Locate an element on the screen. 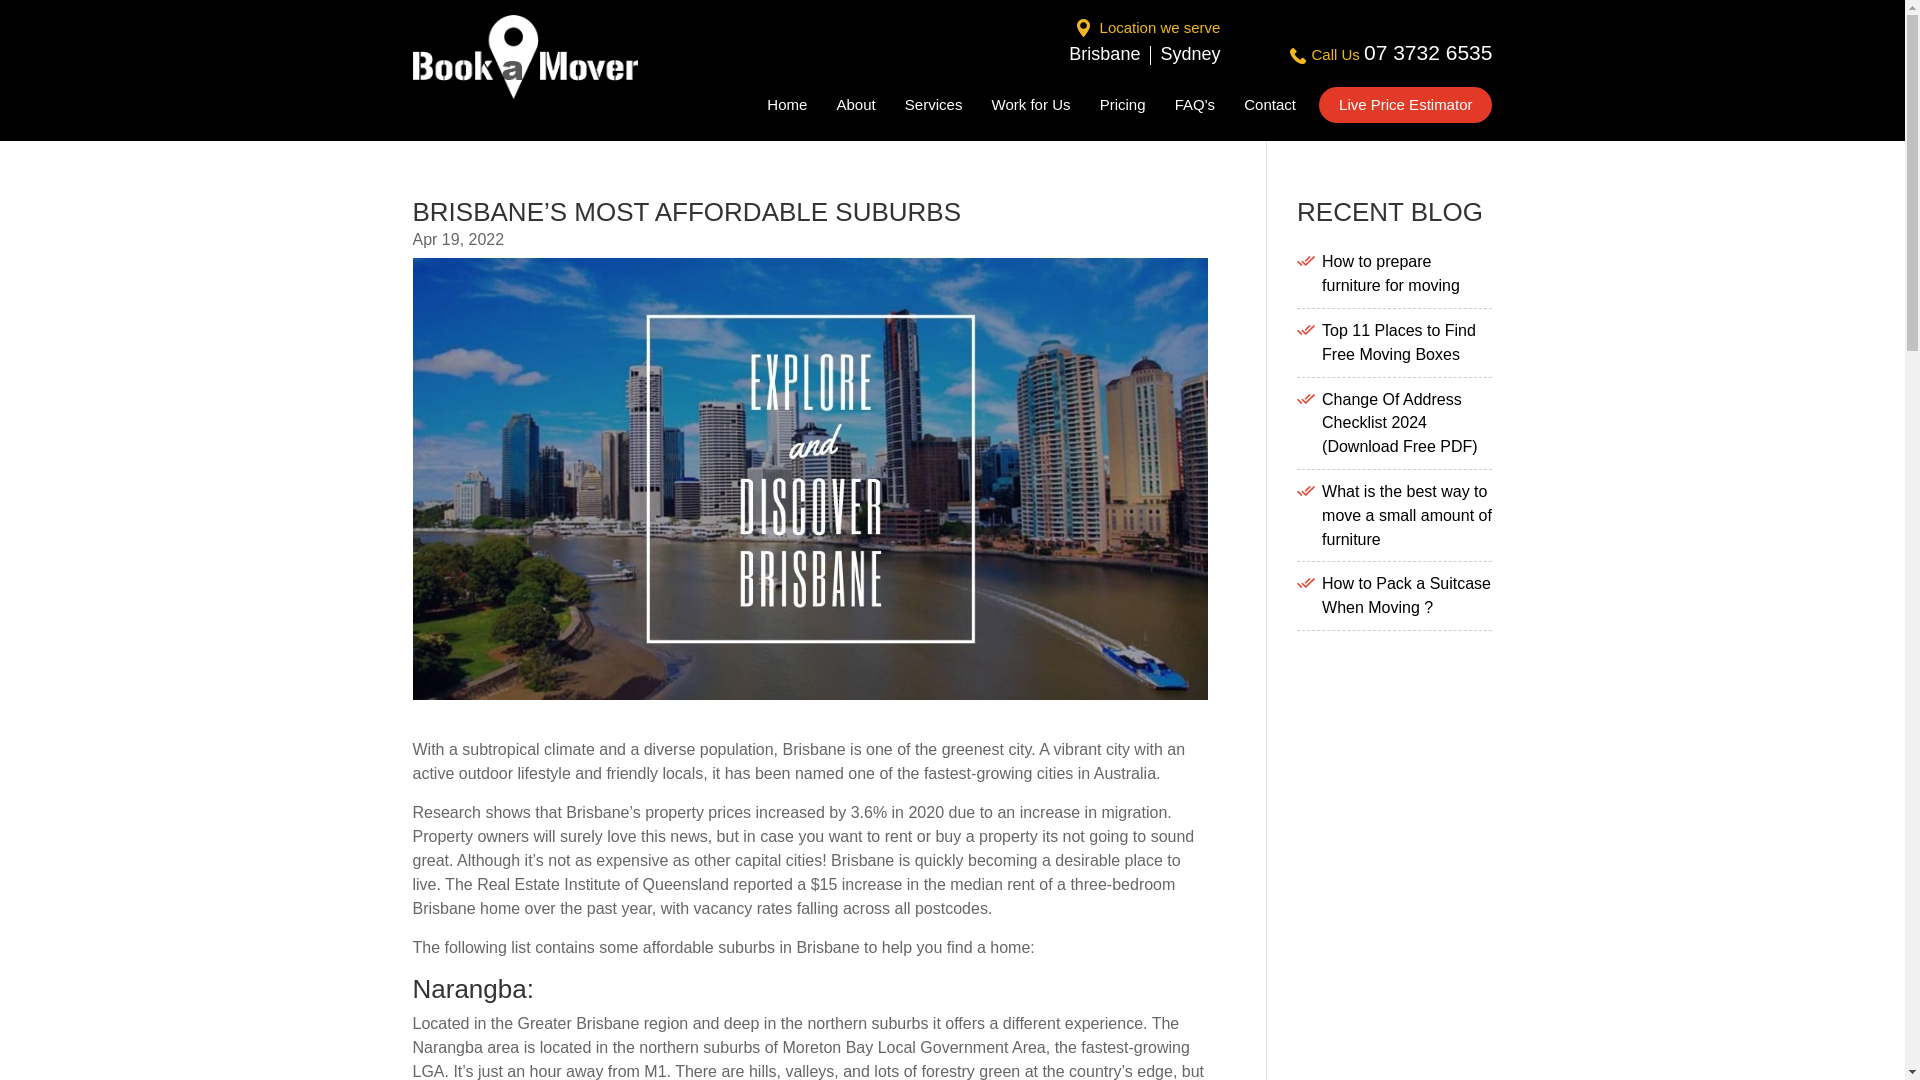 Image resolution: width=1920 pixels, height=1080 pixels. Brisbane is located at coordinates (1104, 54).